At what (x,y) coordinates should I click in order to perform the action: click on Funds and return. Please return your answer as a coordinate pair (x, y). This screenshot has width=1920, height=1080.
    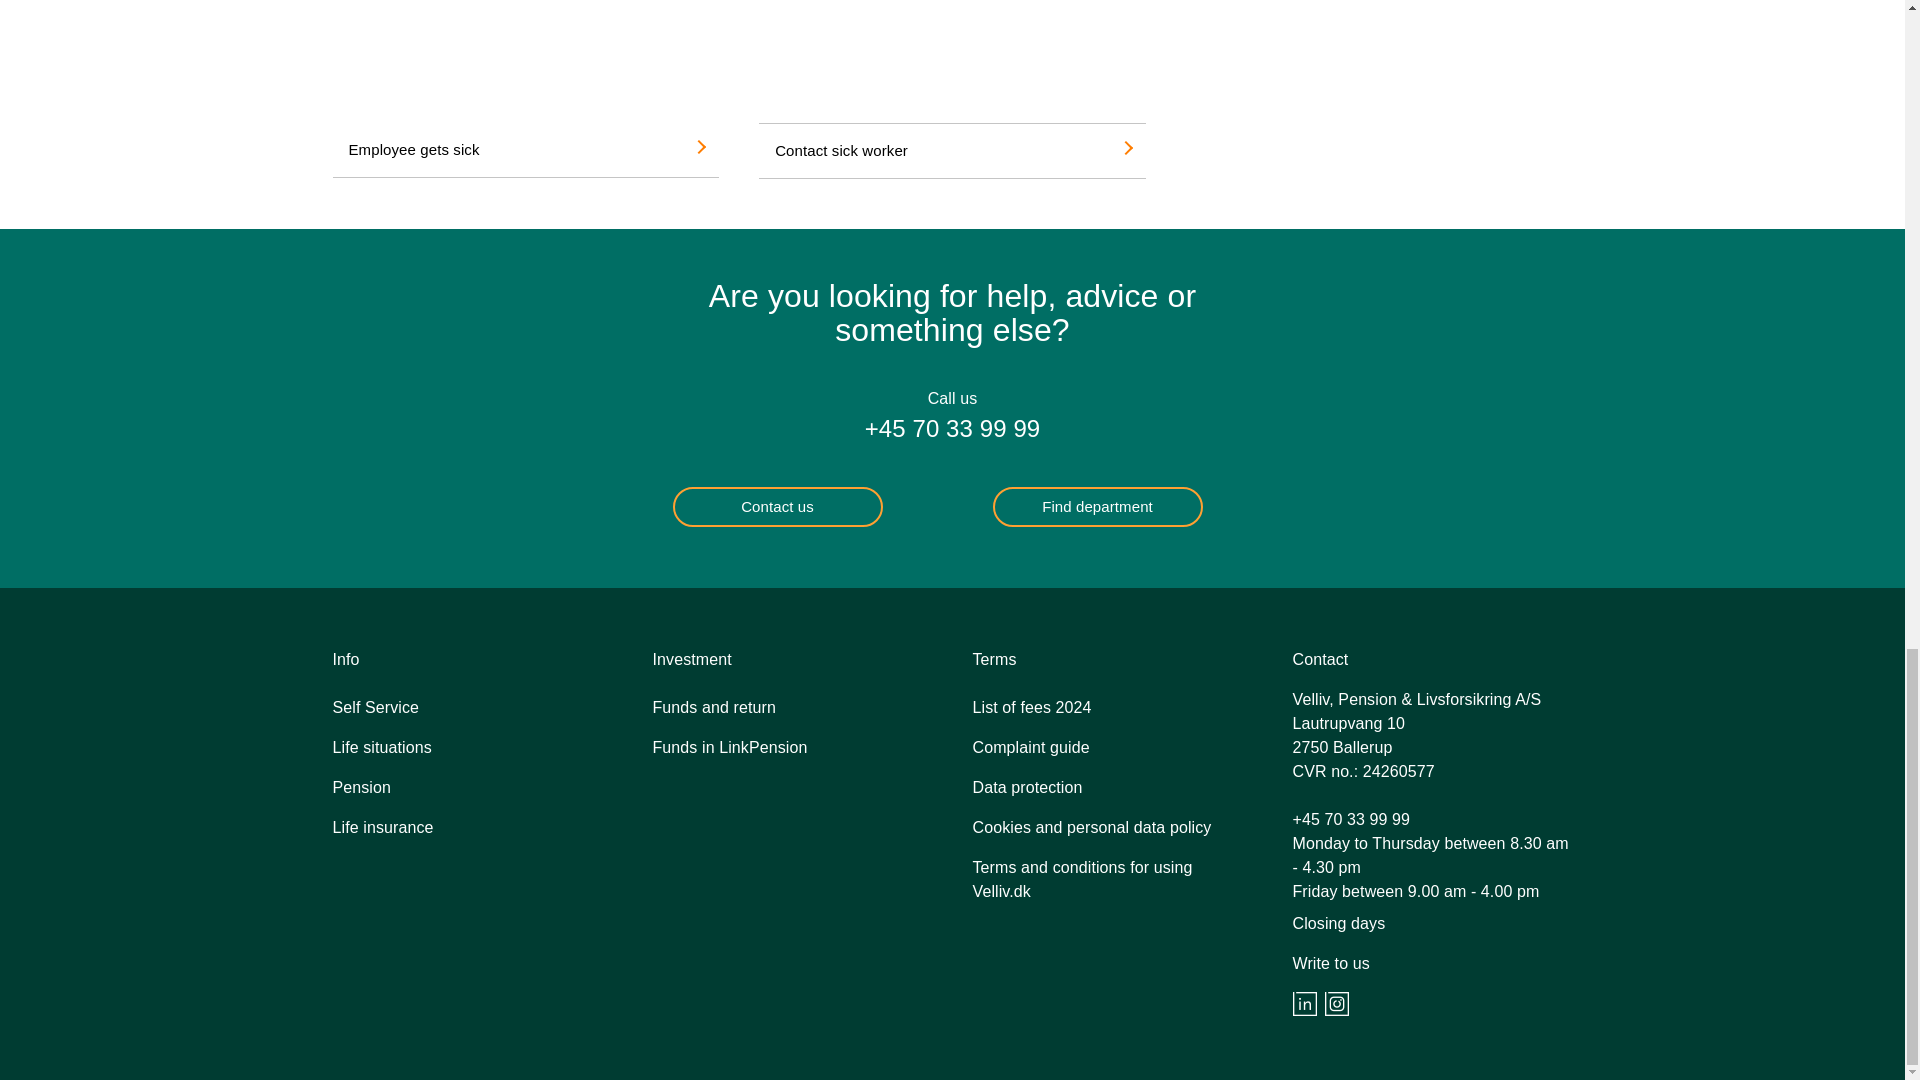
    Looking at the image, I should click on (714, 706).